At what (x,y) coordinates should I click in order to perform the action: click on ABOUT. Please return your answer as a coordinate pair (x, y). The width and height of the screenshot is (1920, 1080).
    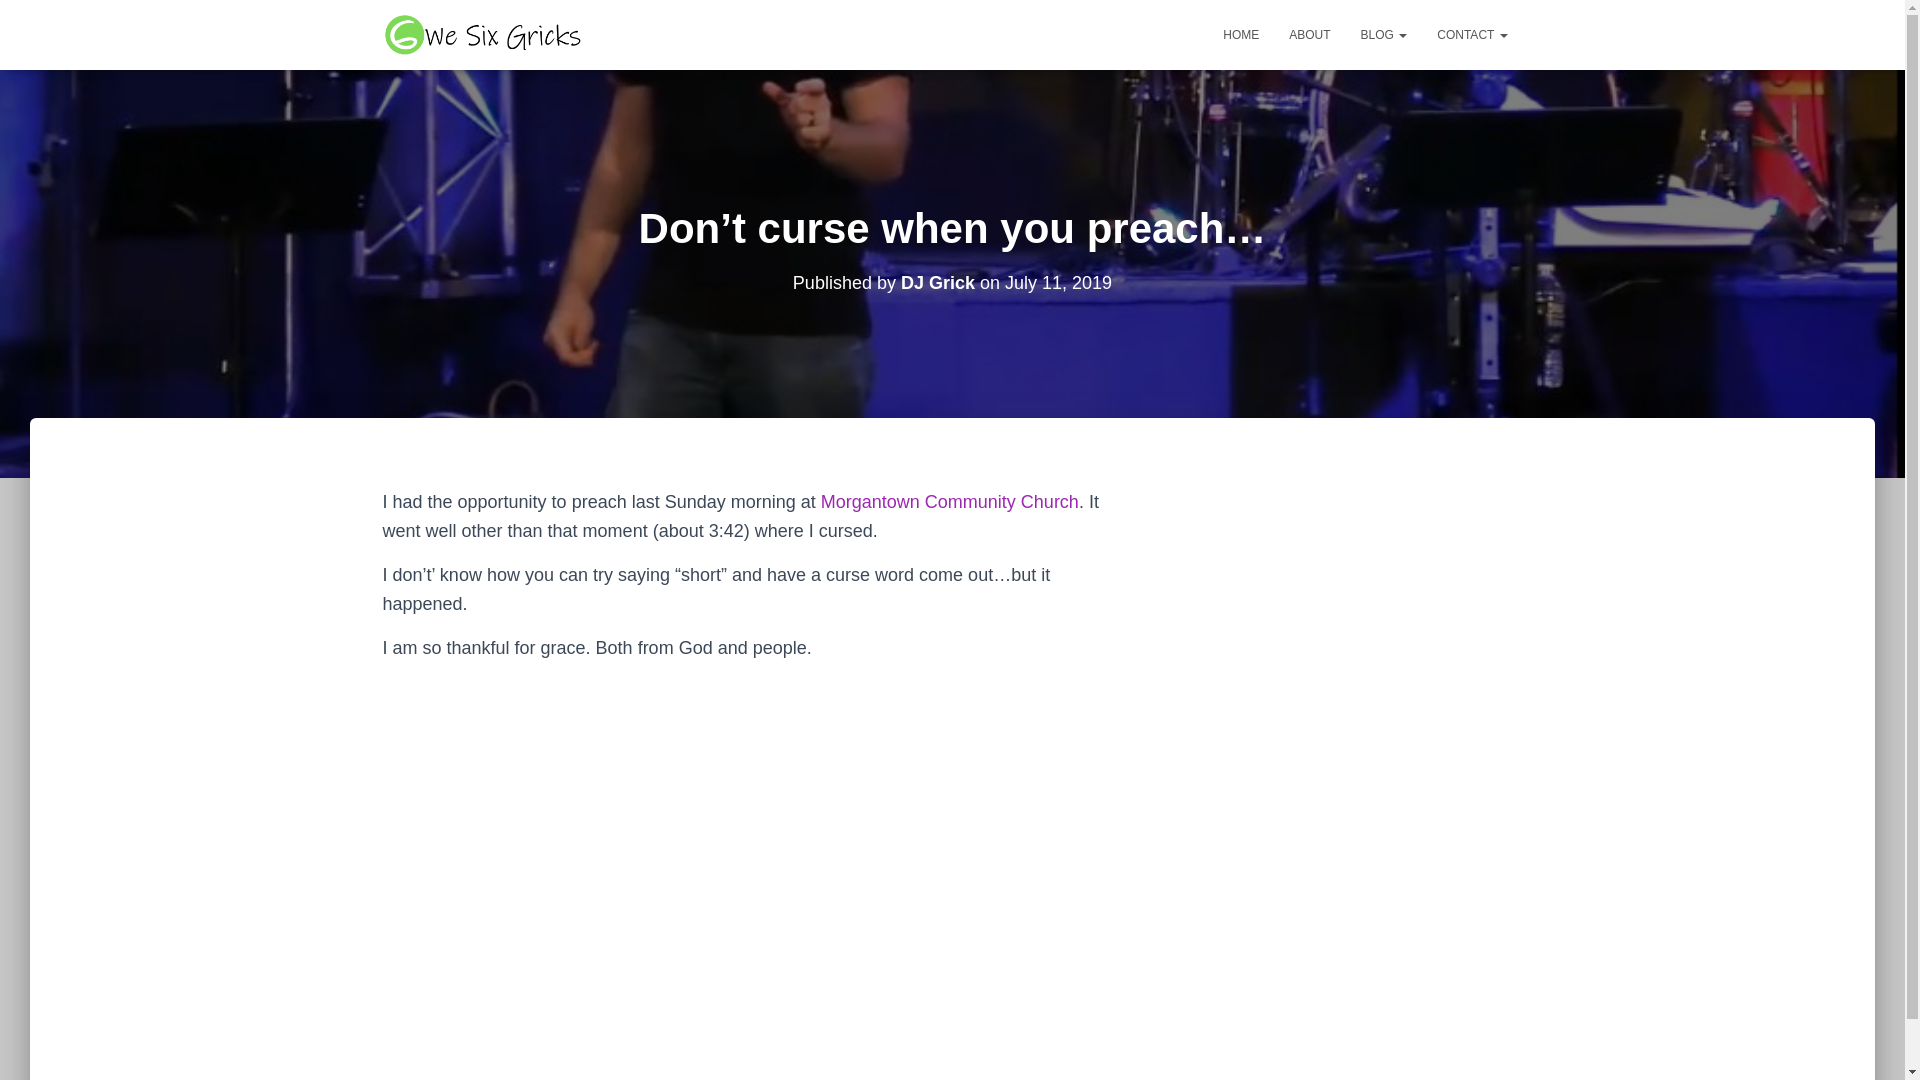
    Looking at the image, I should click on (1310, 34).